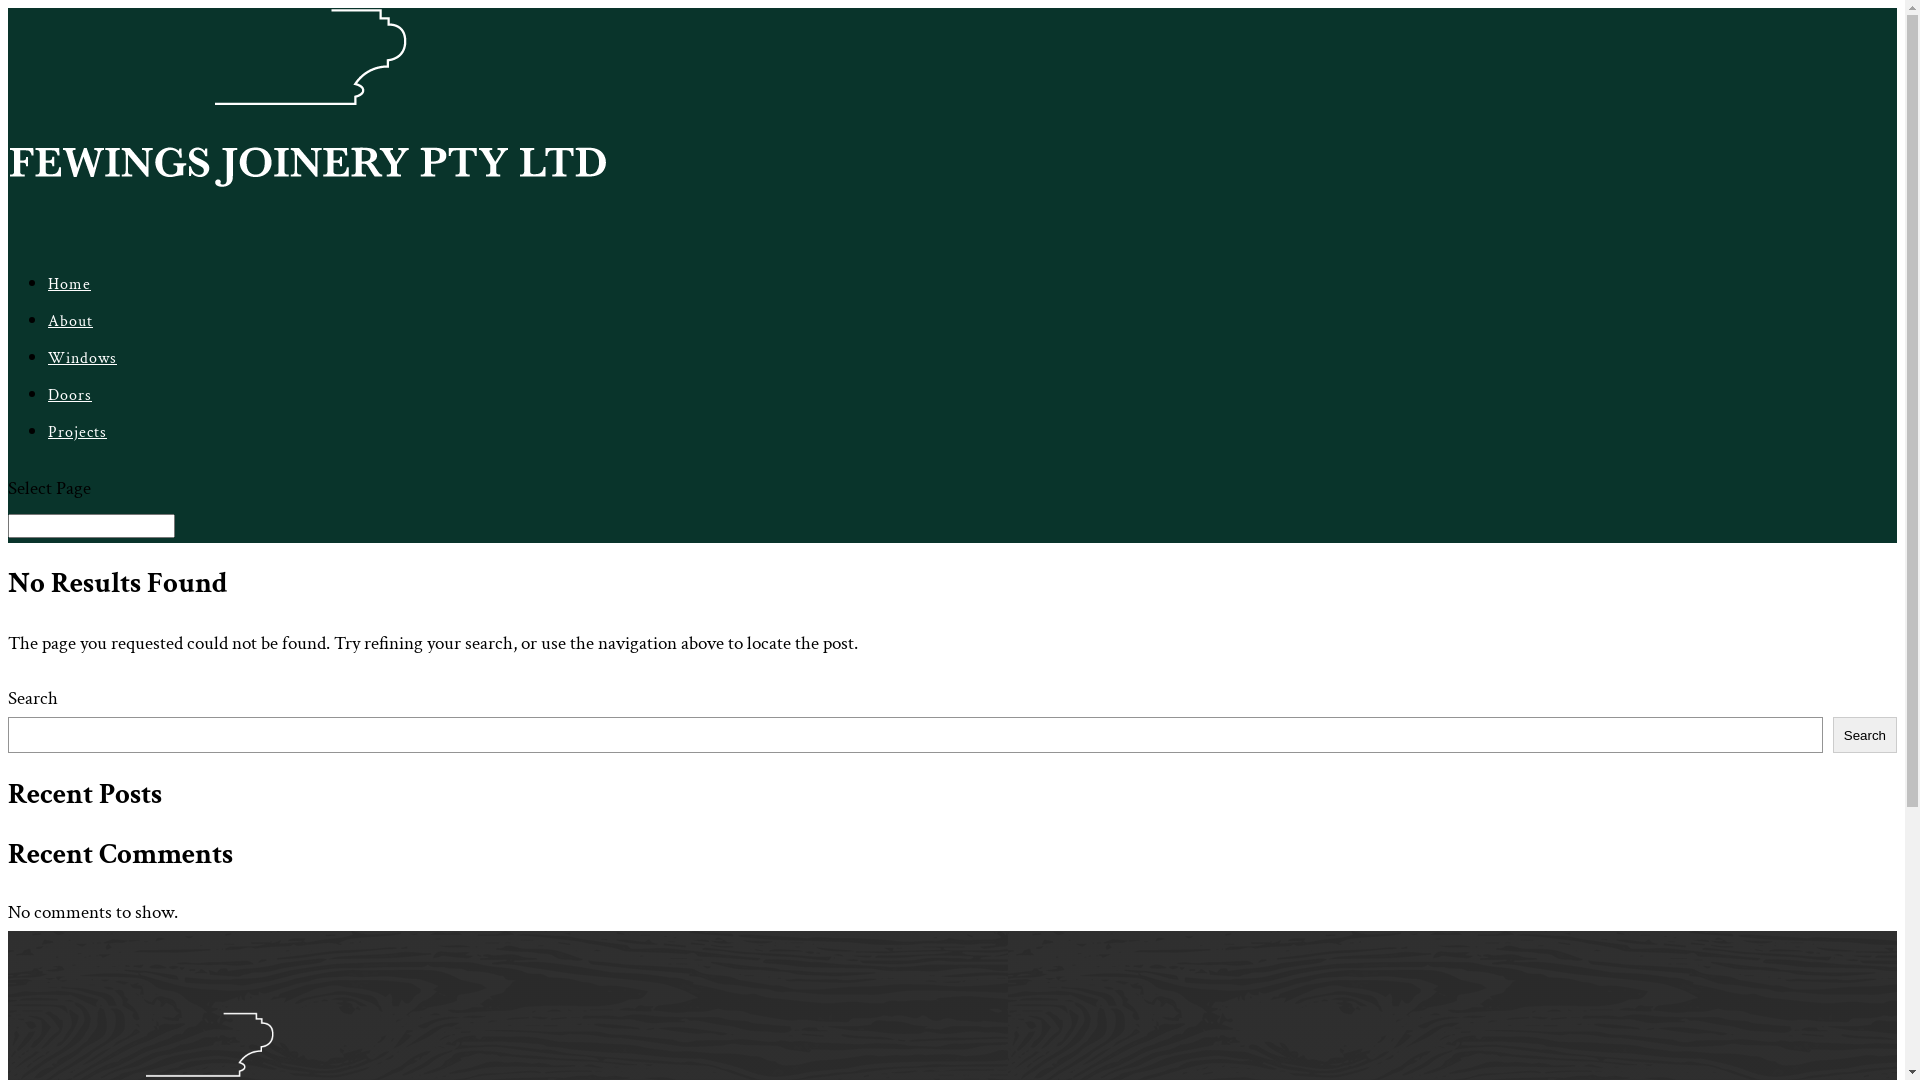  I want to click on Search for:, so click(92, 526).